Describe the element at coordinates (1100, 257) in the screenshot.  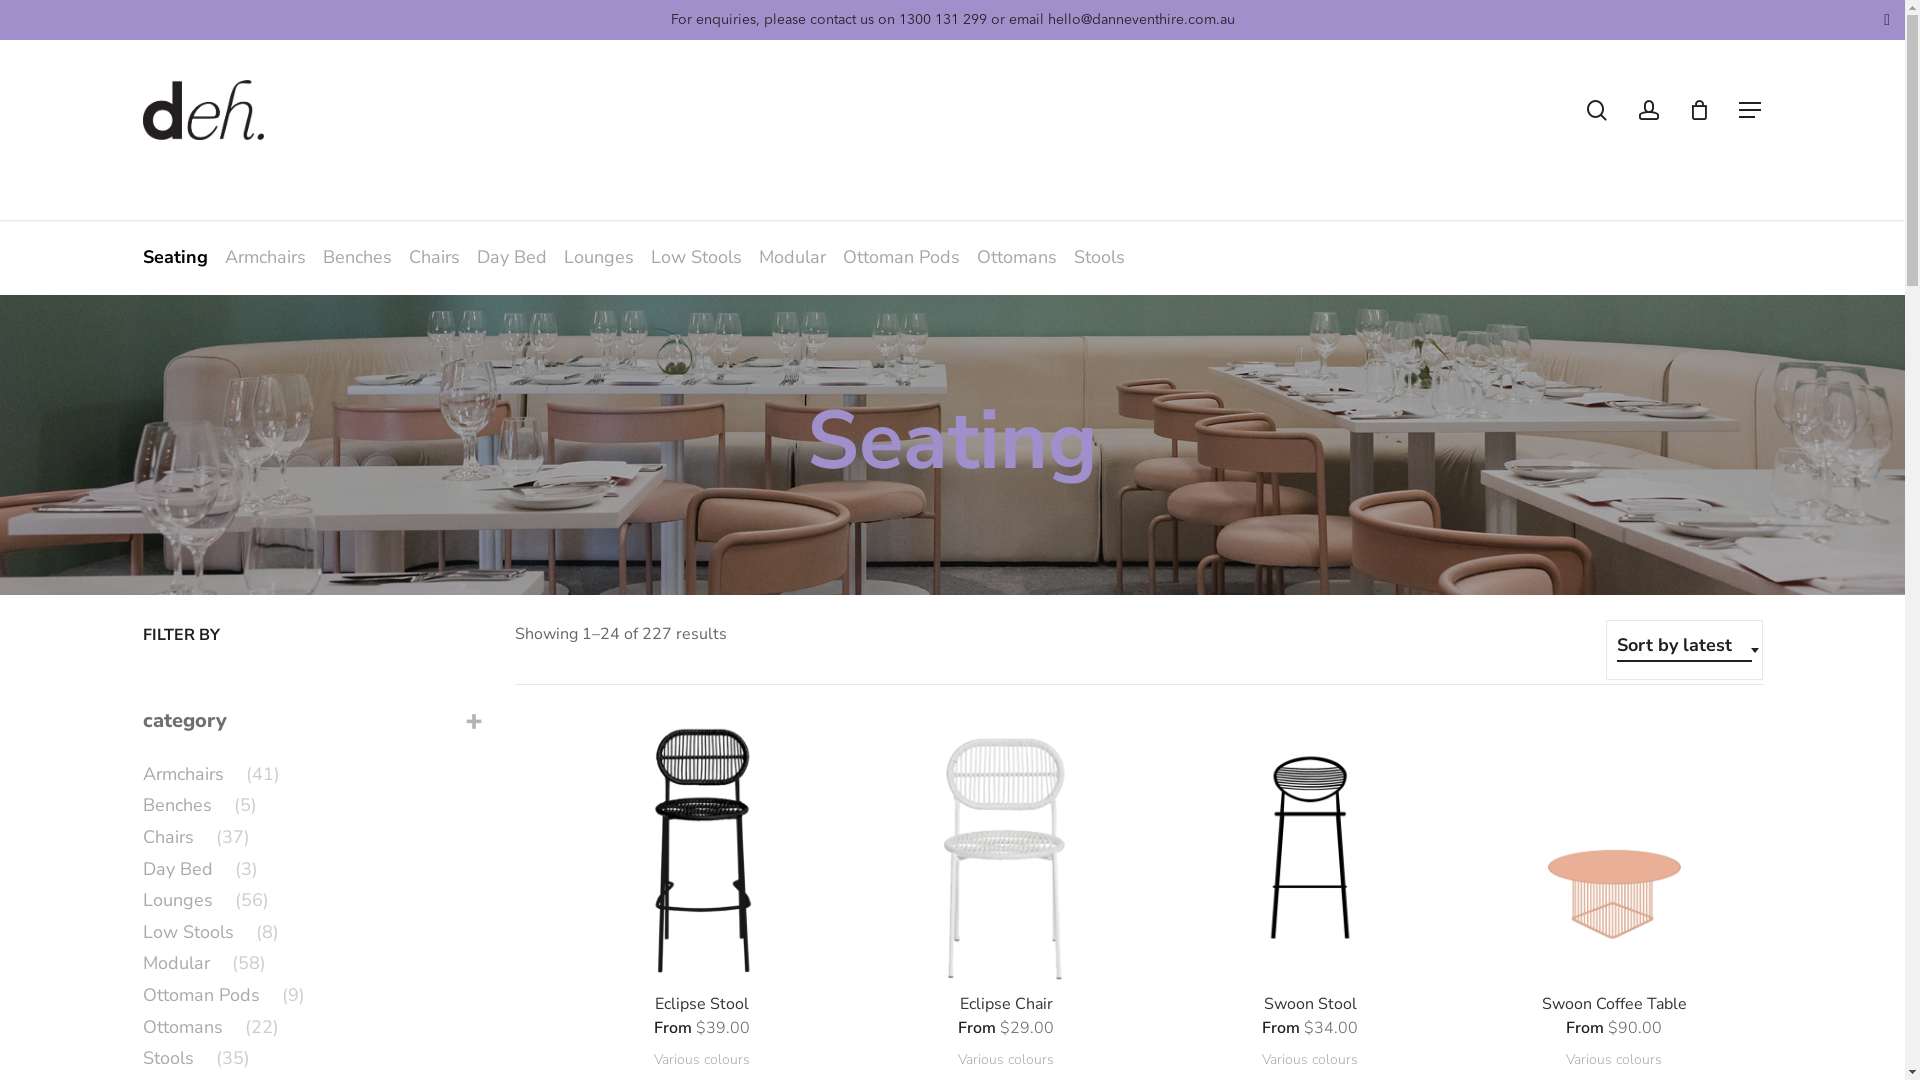
I see `Stools` at that location.